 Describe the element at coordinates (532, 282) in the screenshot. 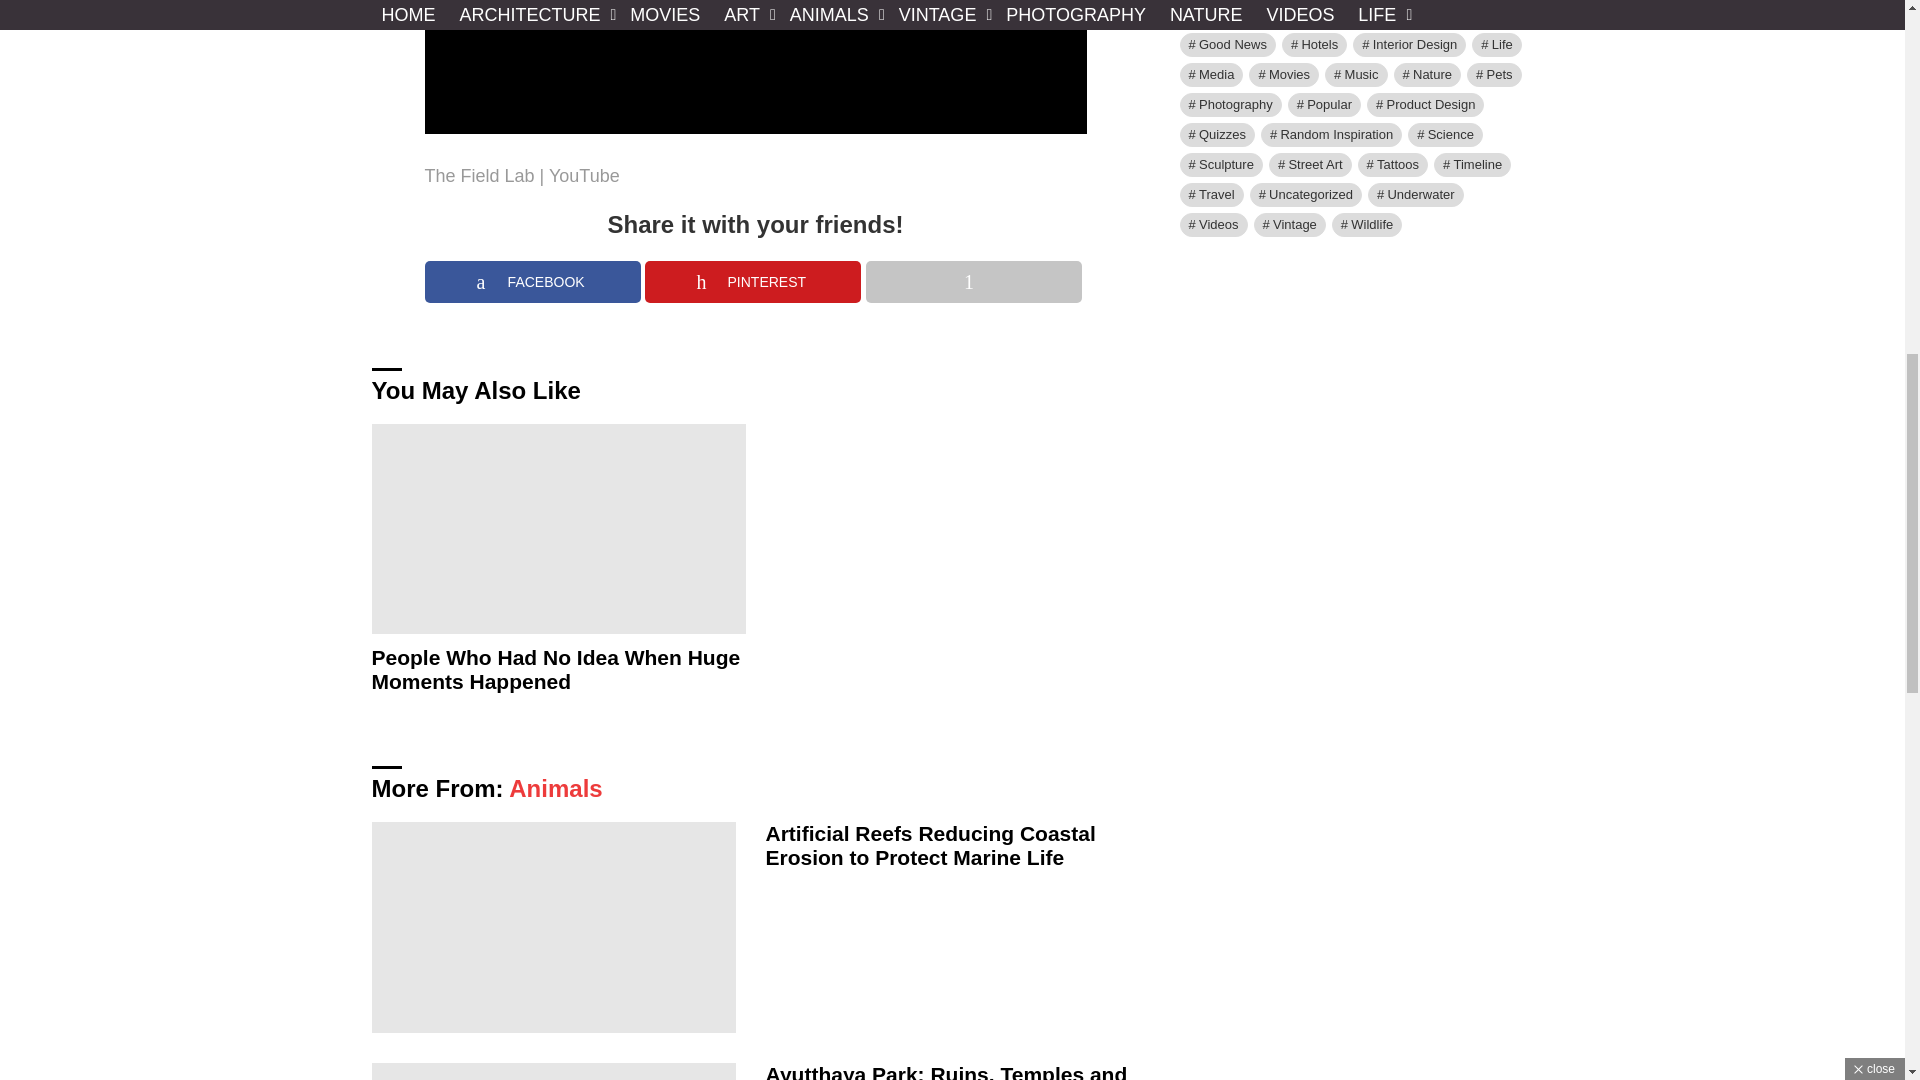

I see `Share on Facebook` at that location.